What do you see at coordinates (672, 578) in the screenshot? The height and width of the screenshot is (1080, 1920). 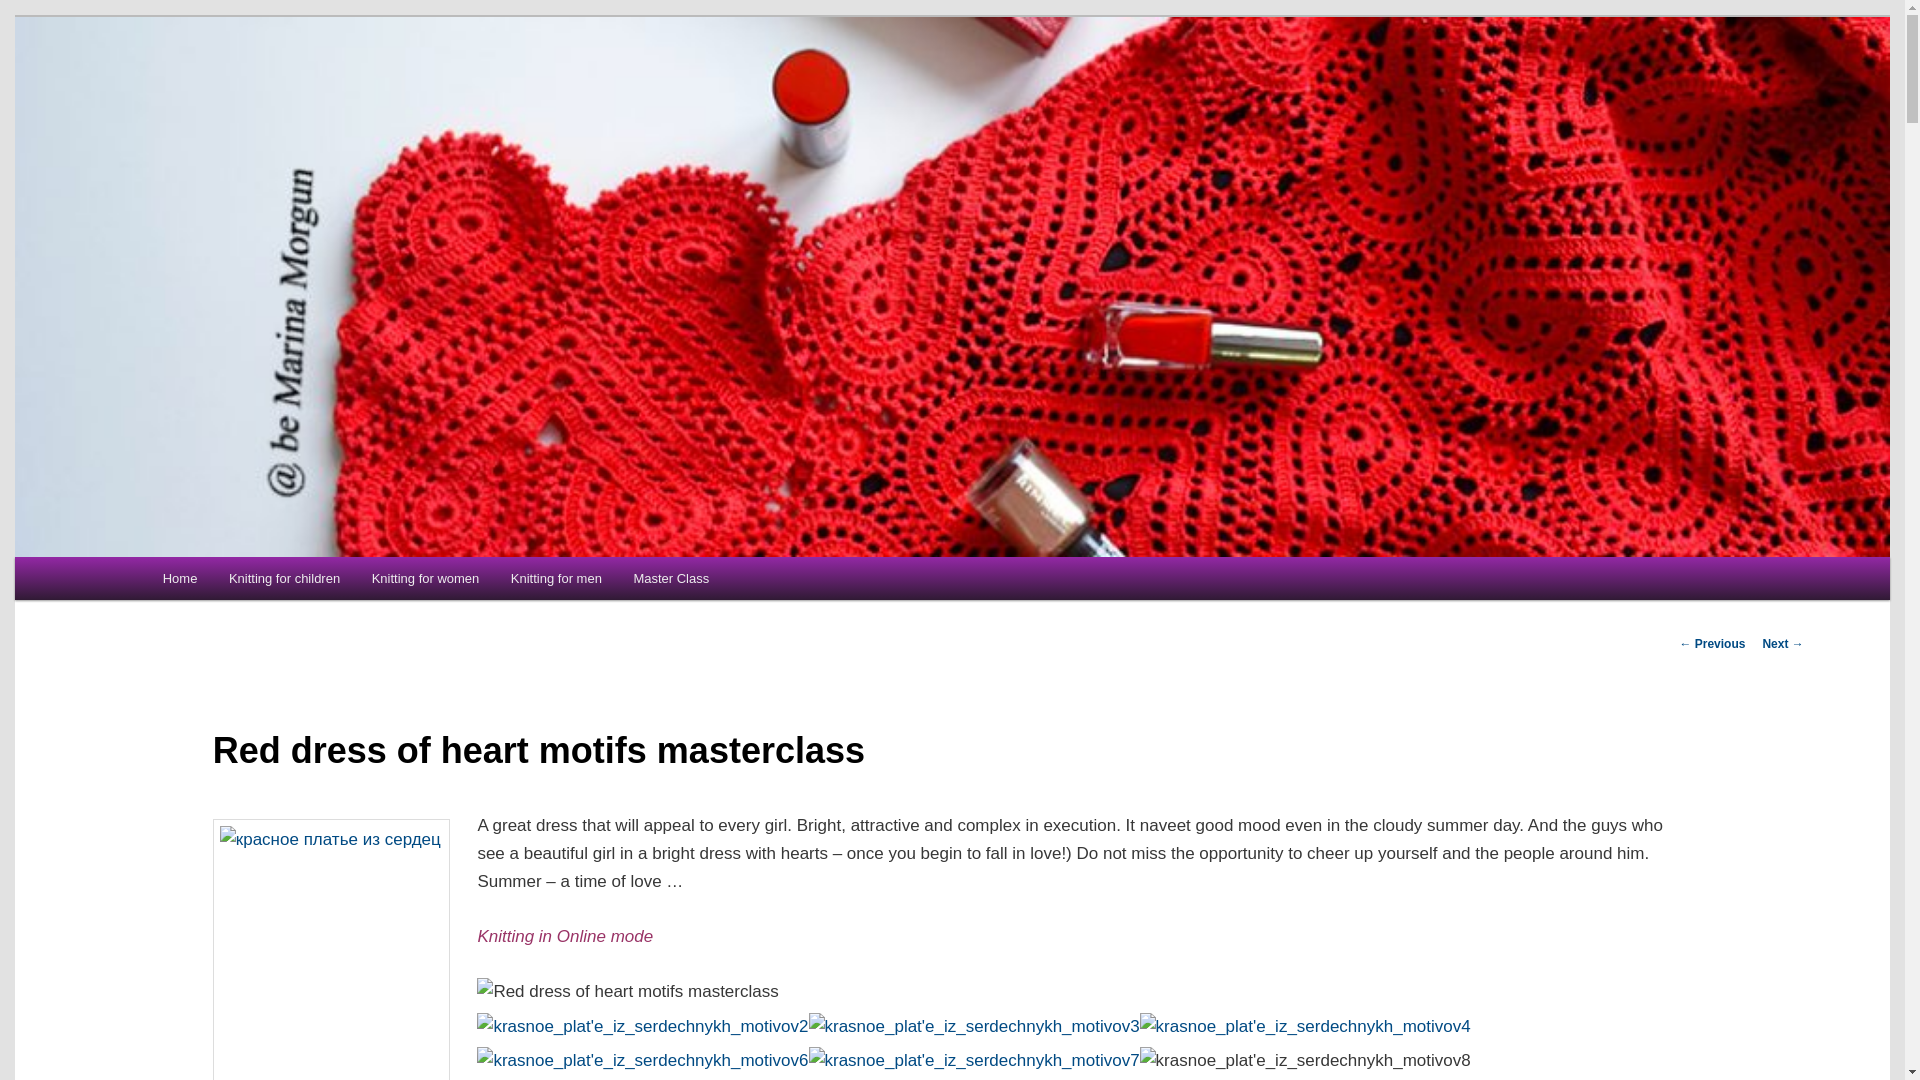 I see `Watch a master class about knitting` at bounding box center [672, 578].